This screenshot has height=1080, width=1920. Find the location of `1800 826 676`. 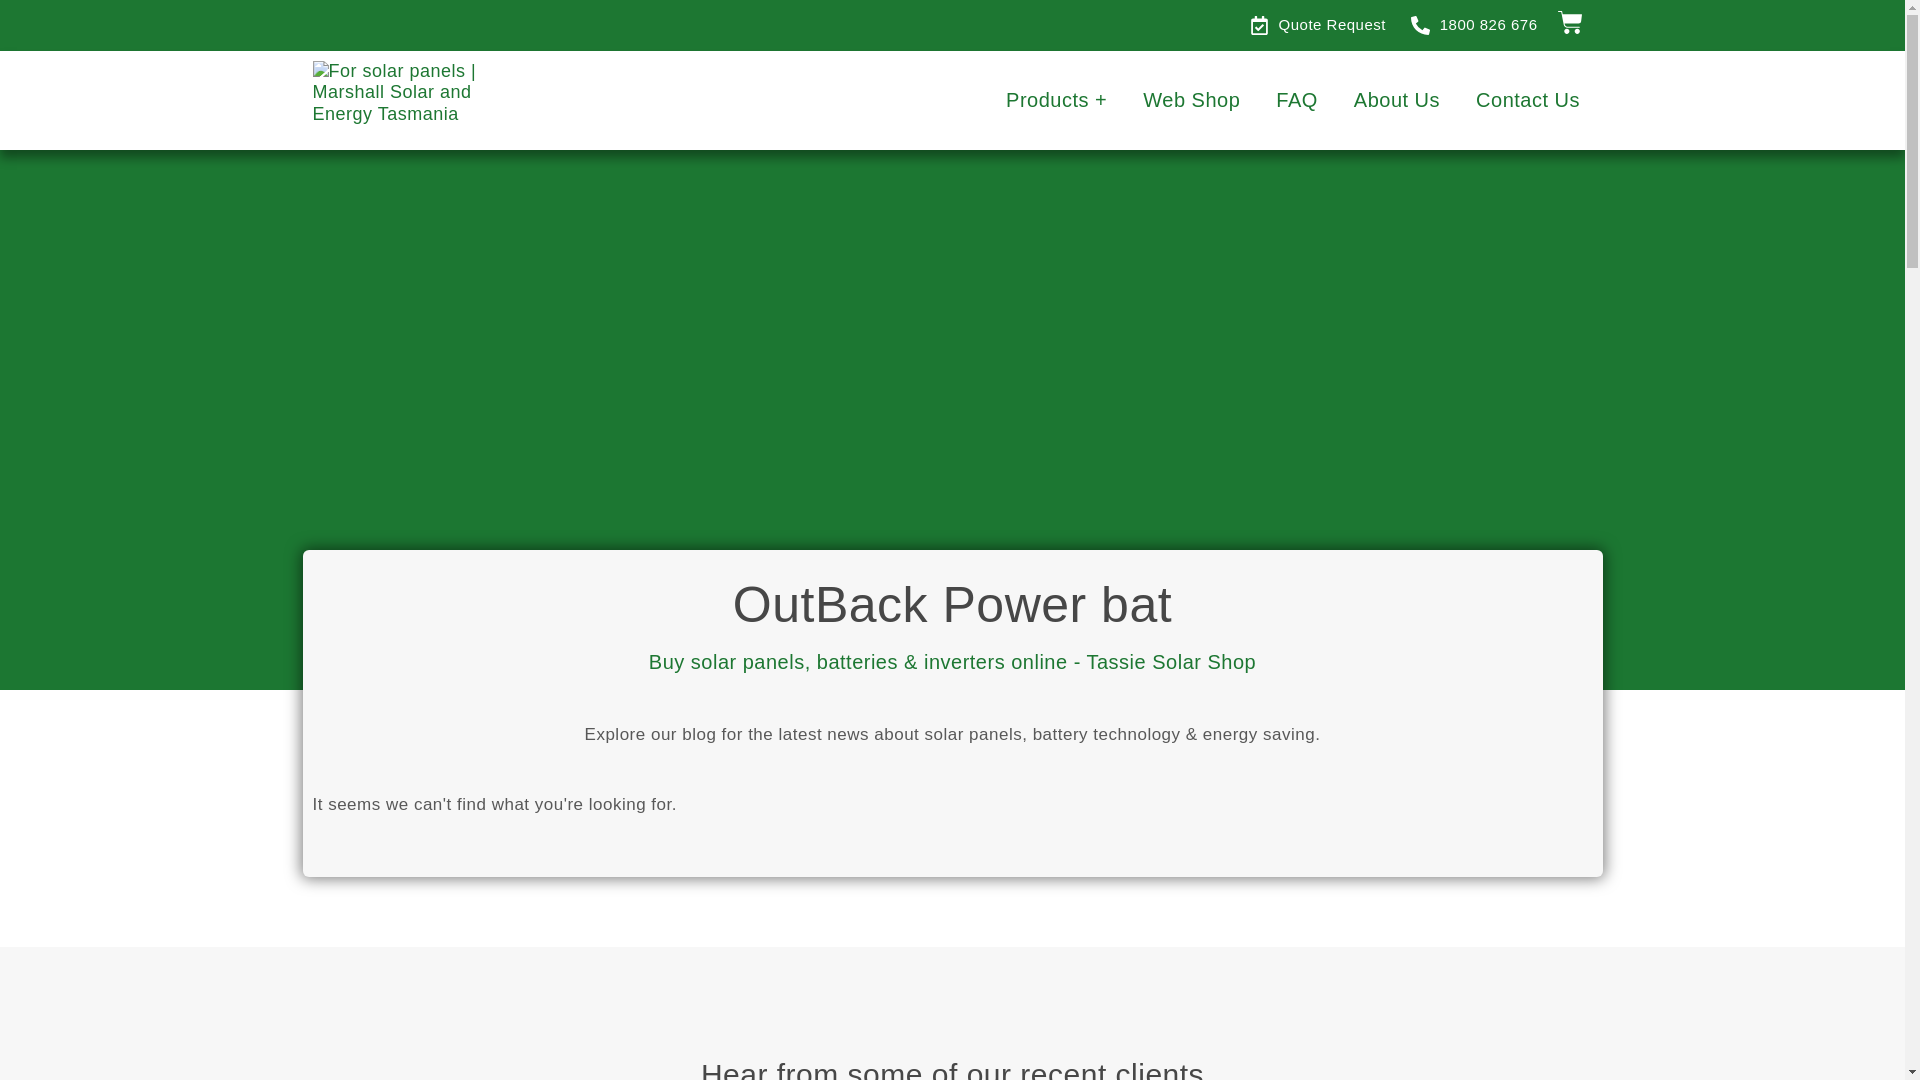

1800 826 676 is located at coordinates (1474, 25).